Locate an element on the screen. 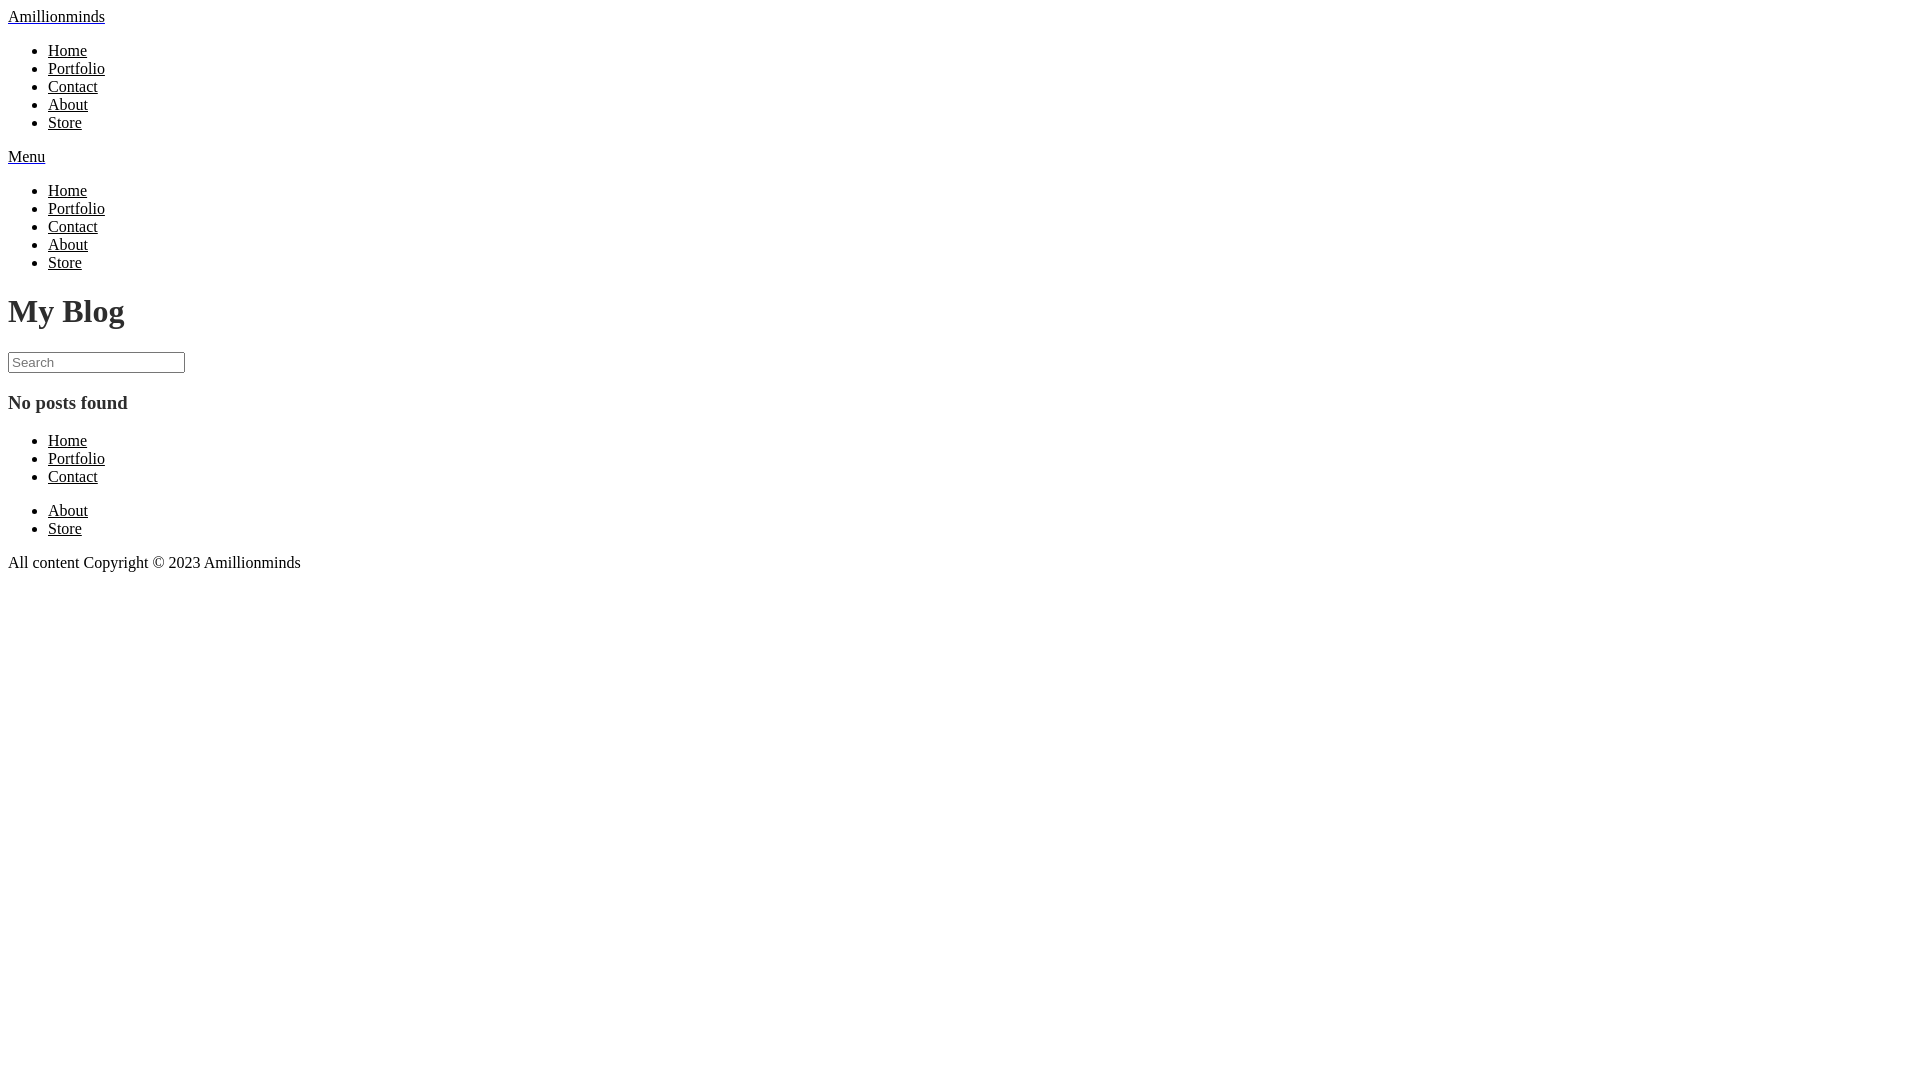 This screenshot has width=1920, height=1080. Menu is located at coordinates (26, 156).